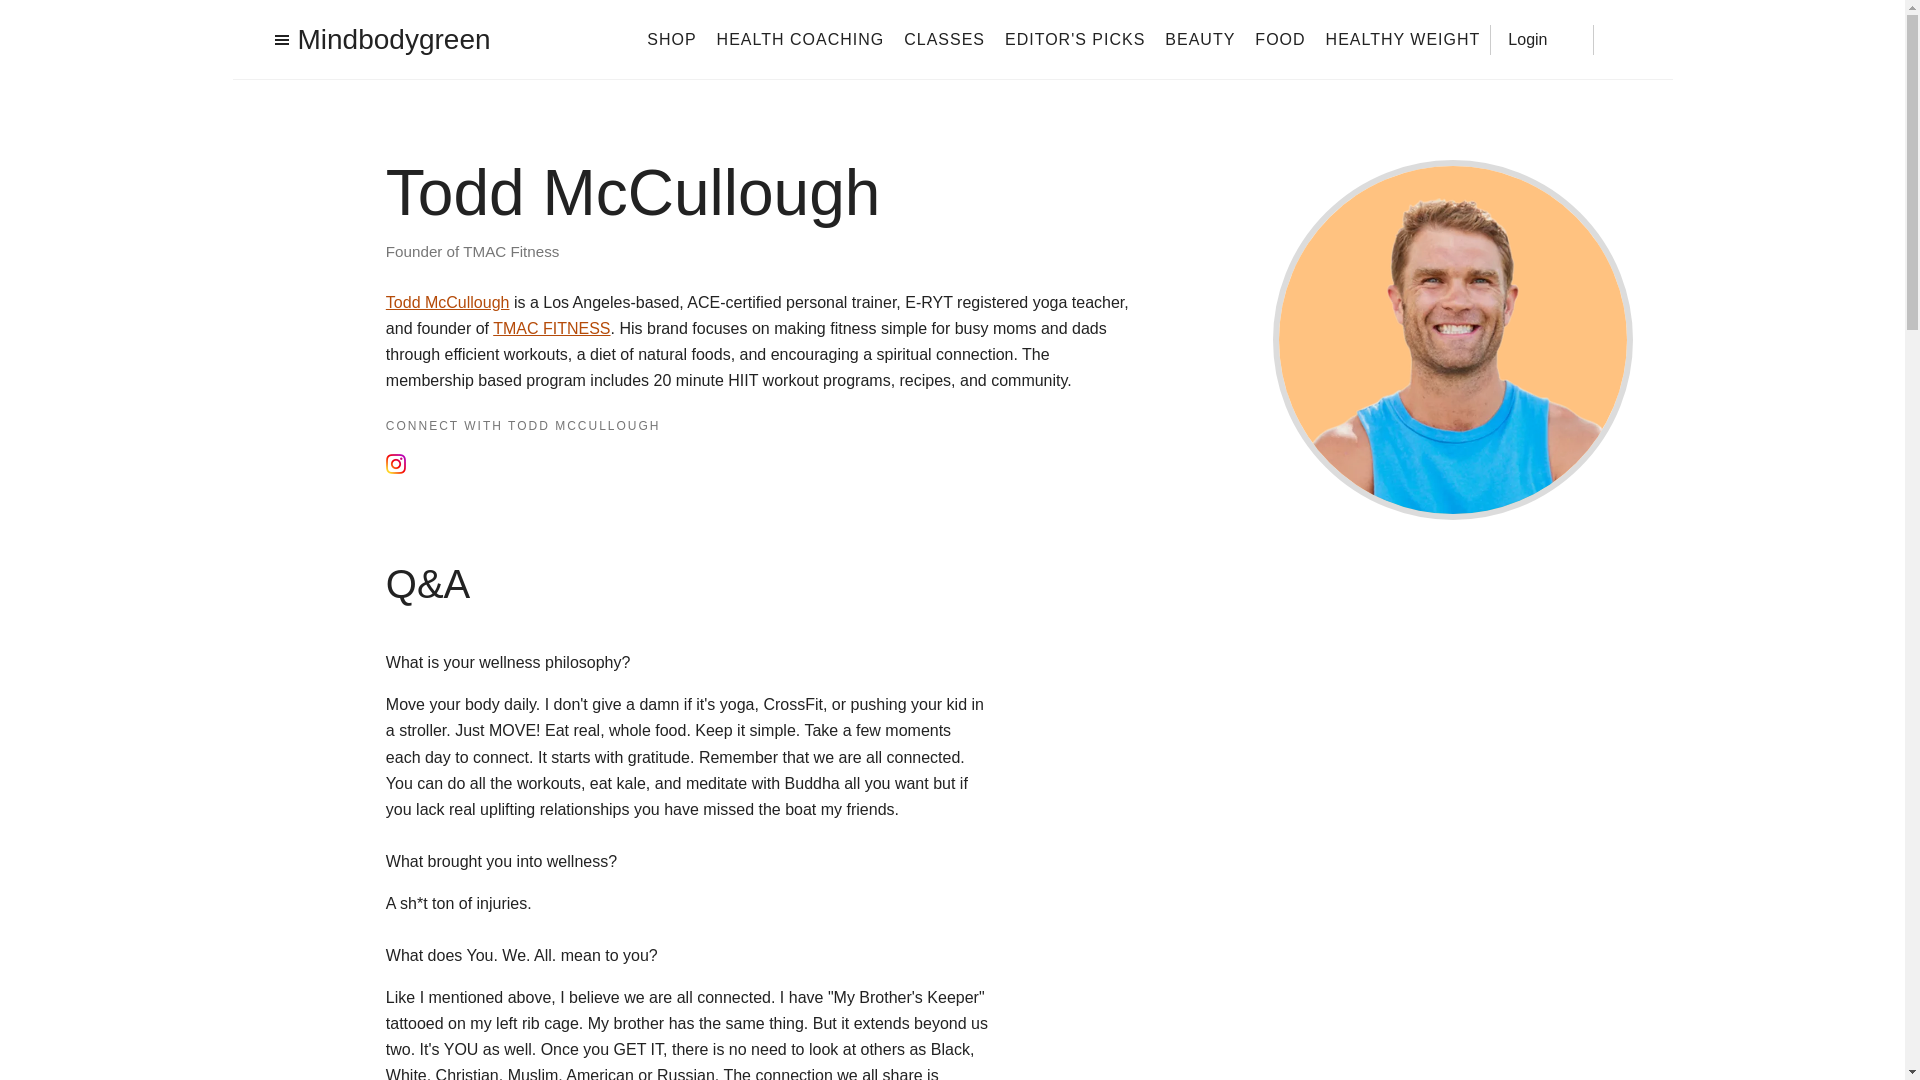  Describe the element at coordinates (671, 38) in the screenshot. I see `SHOP` at that location.